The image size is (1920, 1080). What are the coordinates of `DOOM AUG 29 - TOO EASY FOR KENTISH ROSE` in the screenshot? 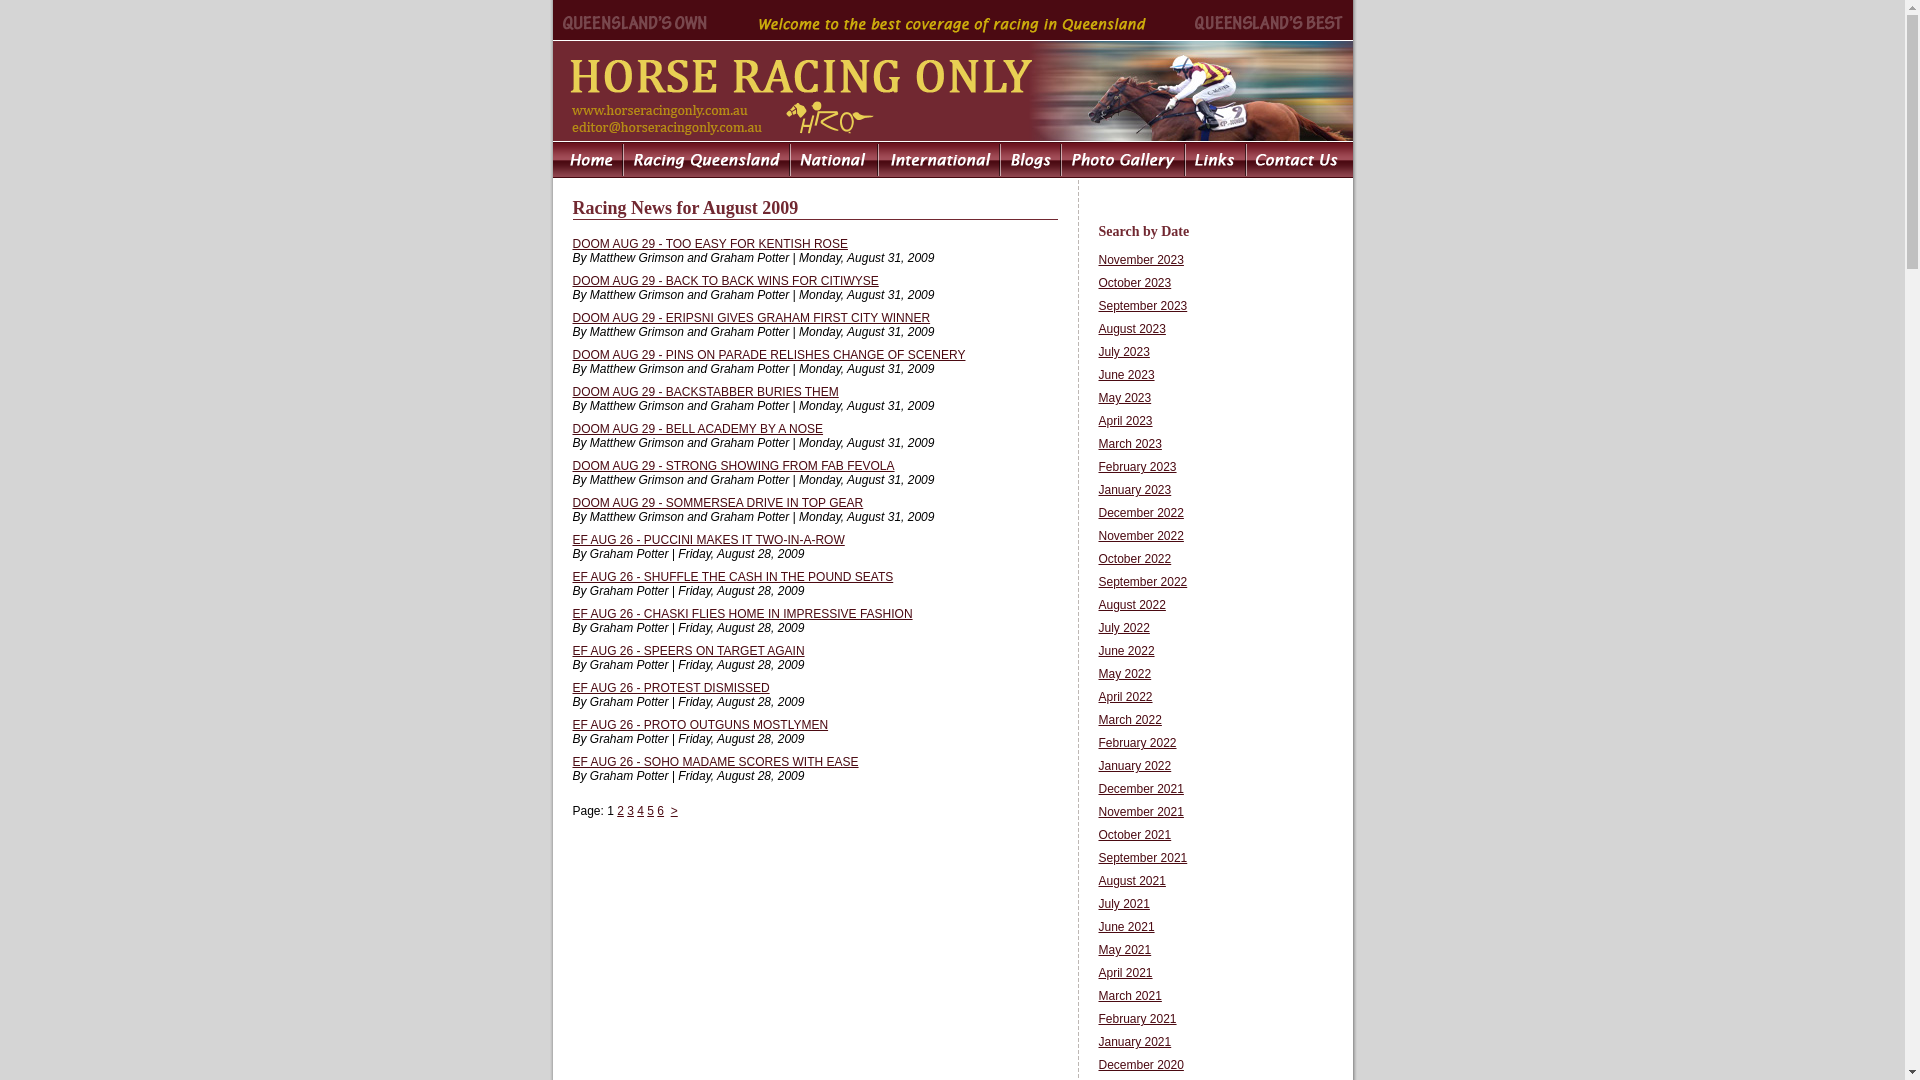 It's located at (710, 244).